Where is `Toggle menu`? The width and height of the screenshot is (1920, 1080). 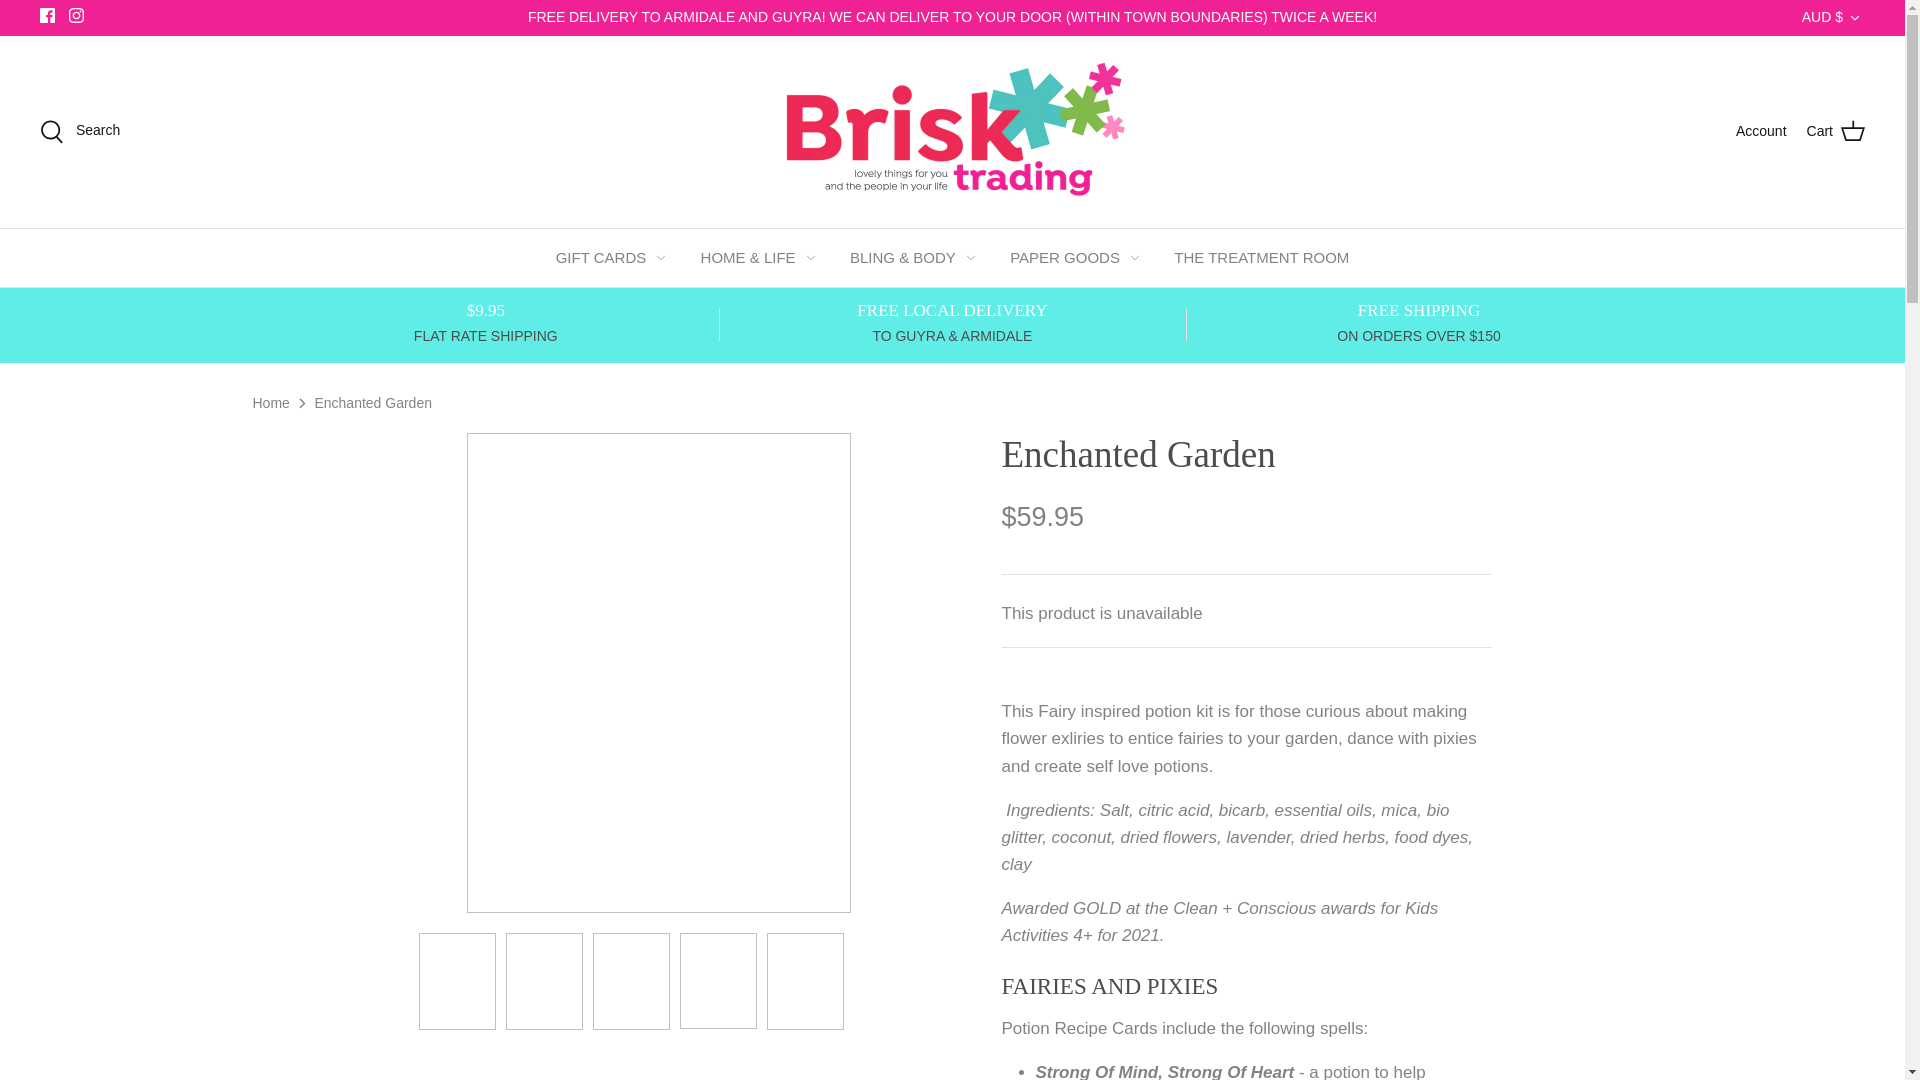 Toggle menu is located at coordinates (970, 257).